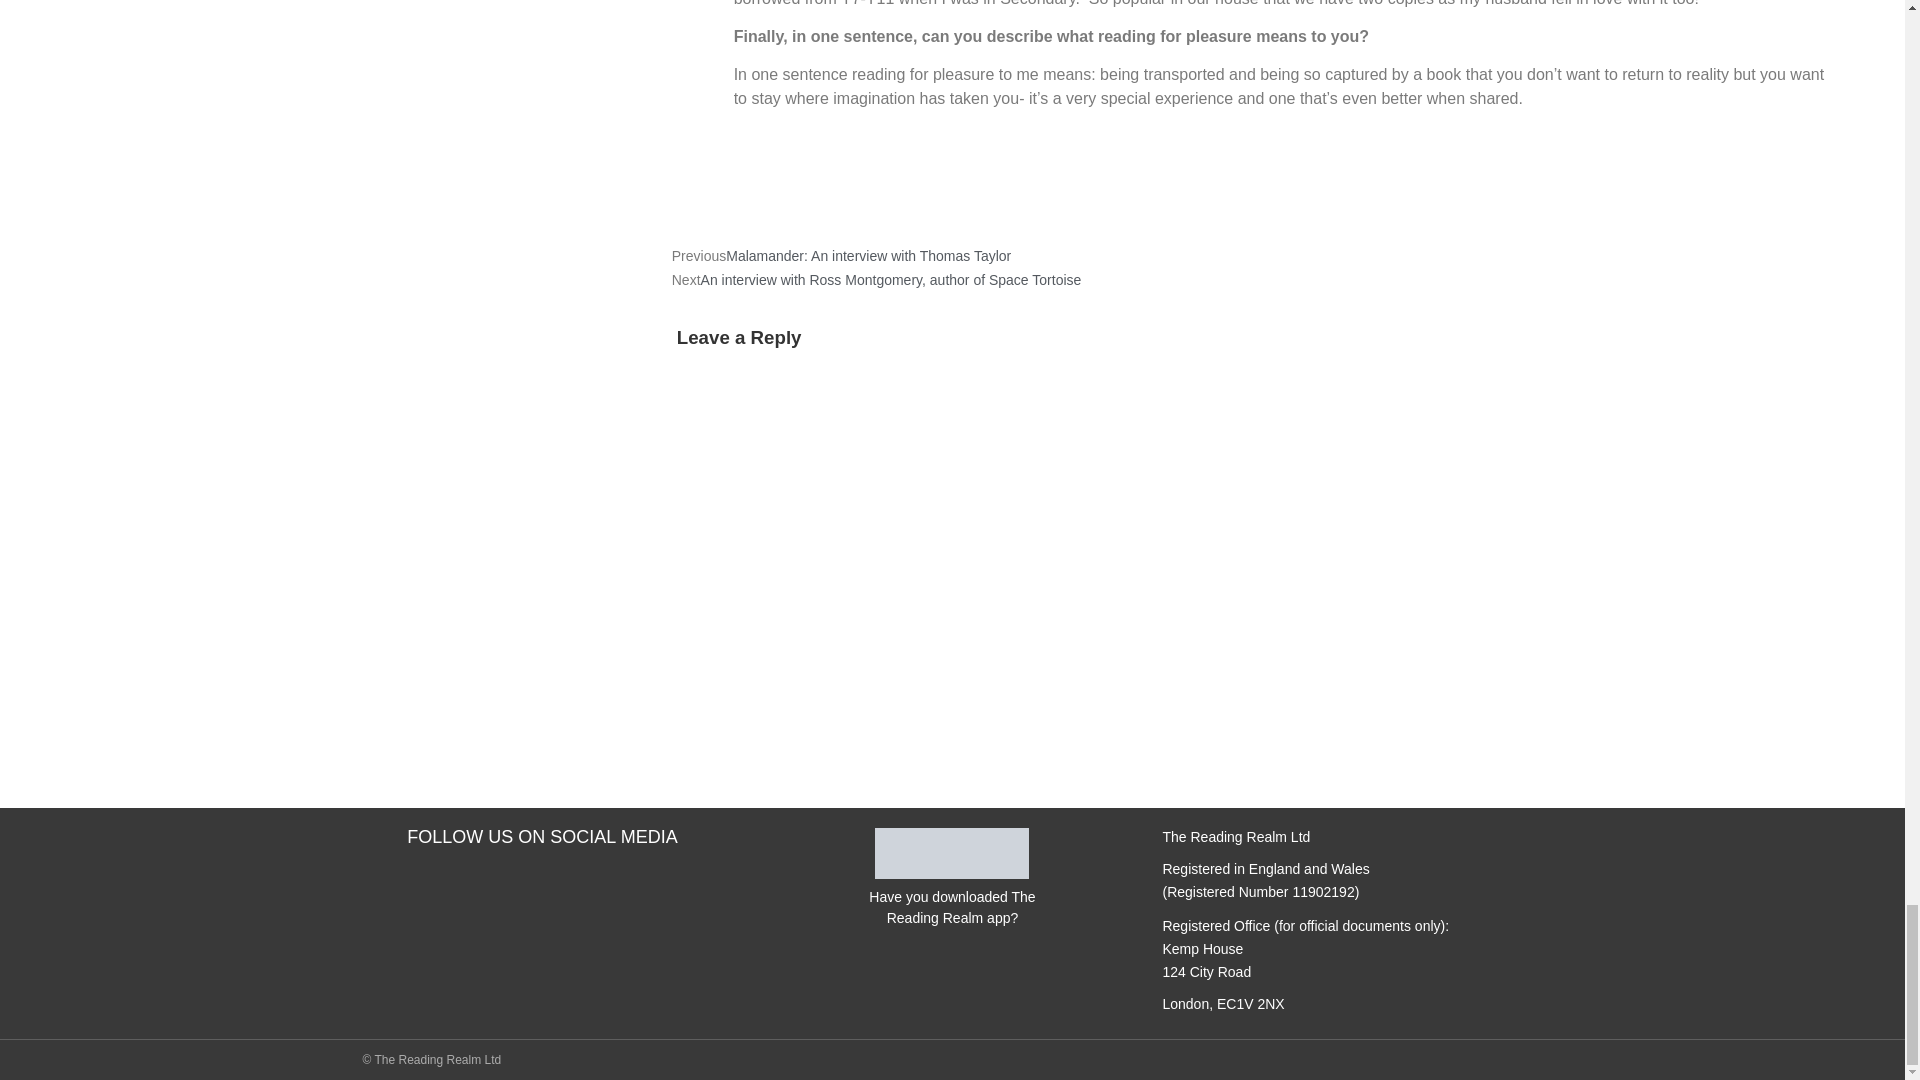 The image size is (1920, 1080). I want to click on PreviousMalamander: An interview with Thomas Taylor, so click(842, 255).